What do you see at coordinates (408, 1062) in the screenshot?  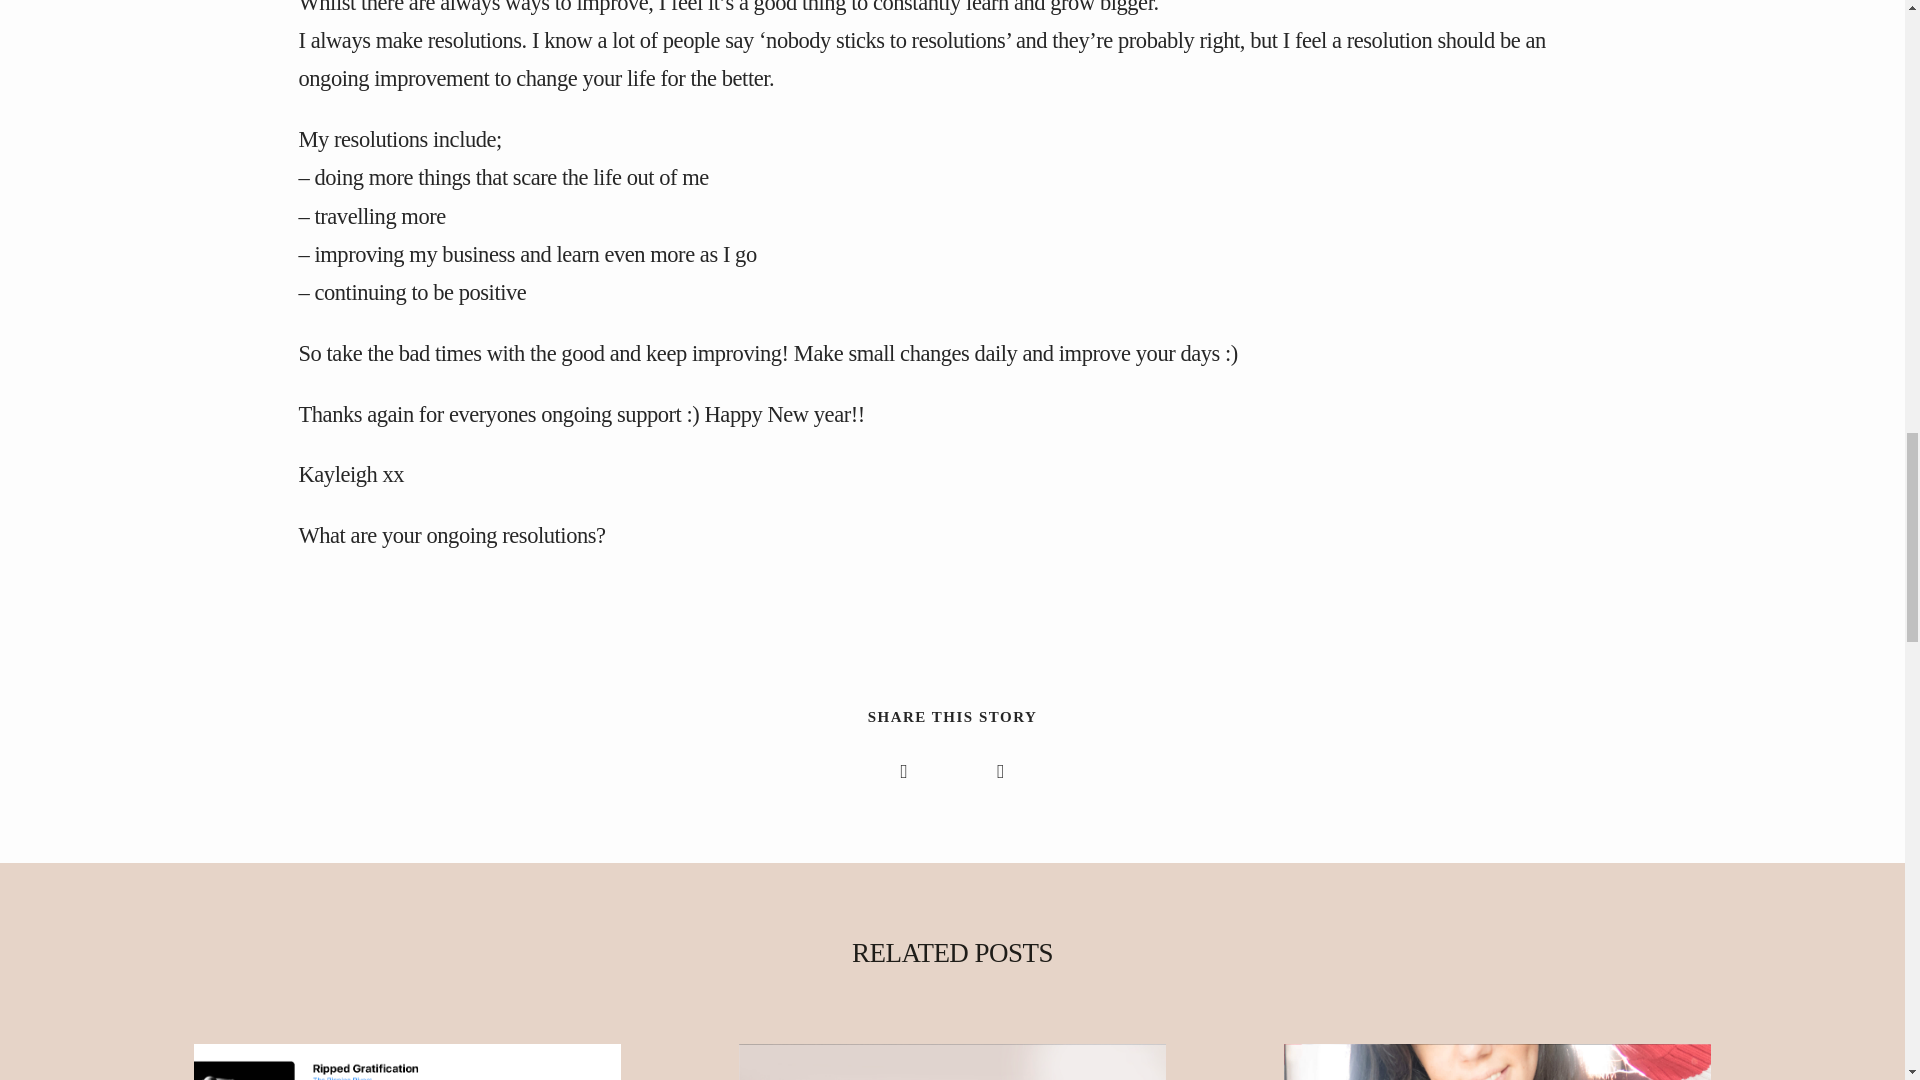 I see `my hand is on an album cover!` at bounding box center [408, 1062].